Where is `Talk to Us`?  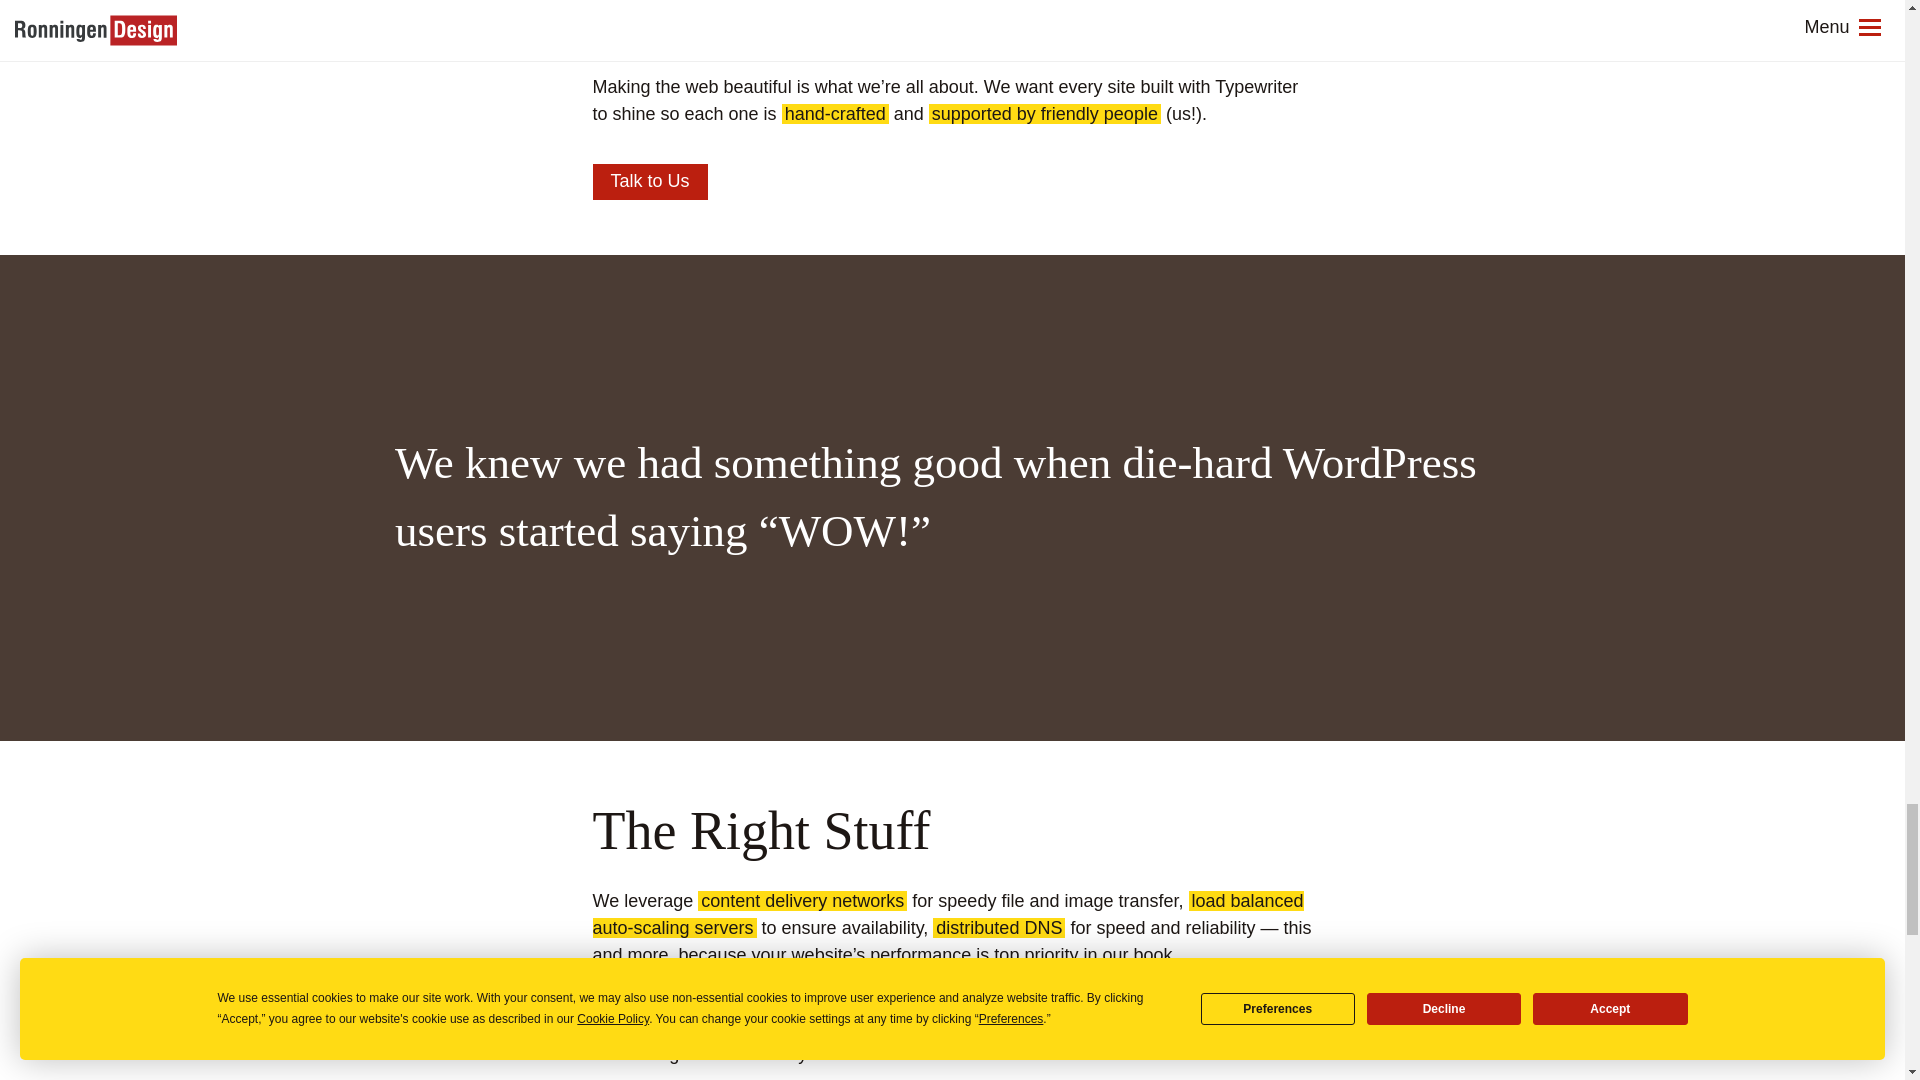 Talk to Us is located at coordinates (648, 182).